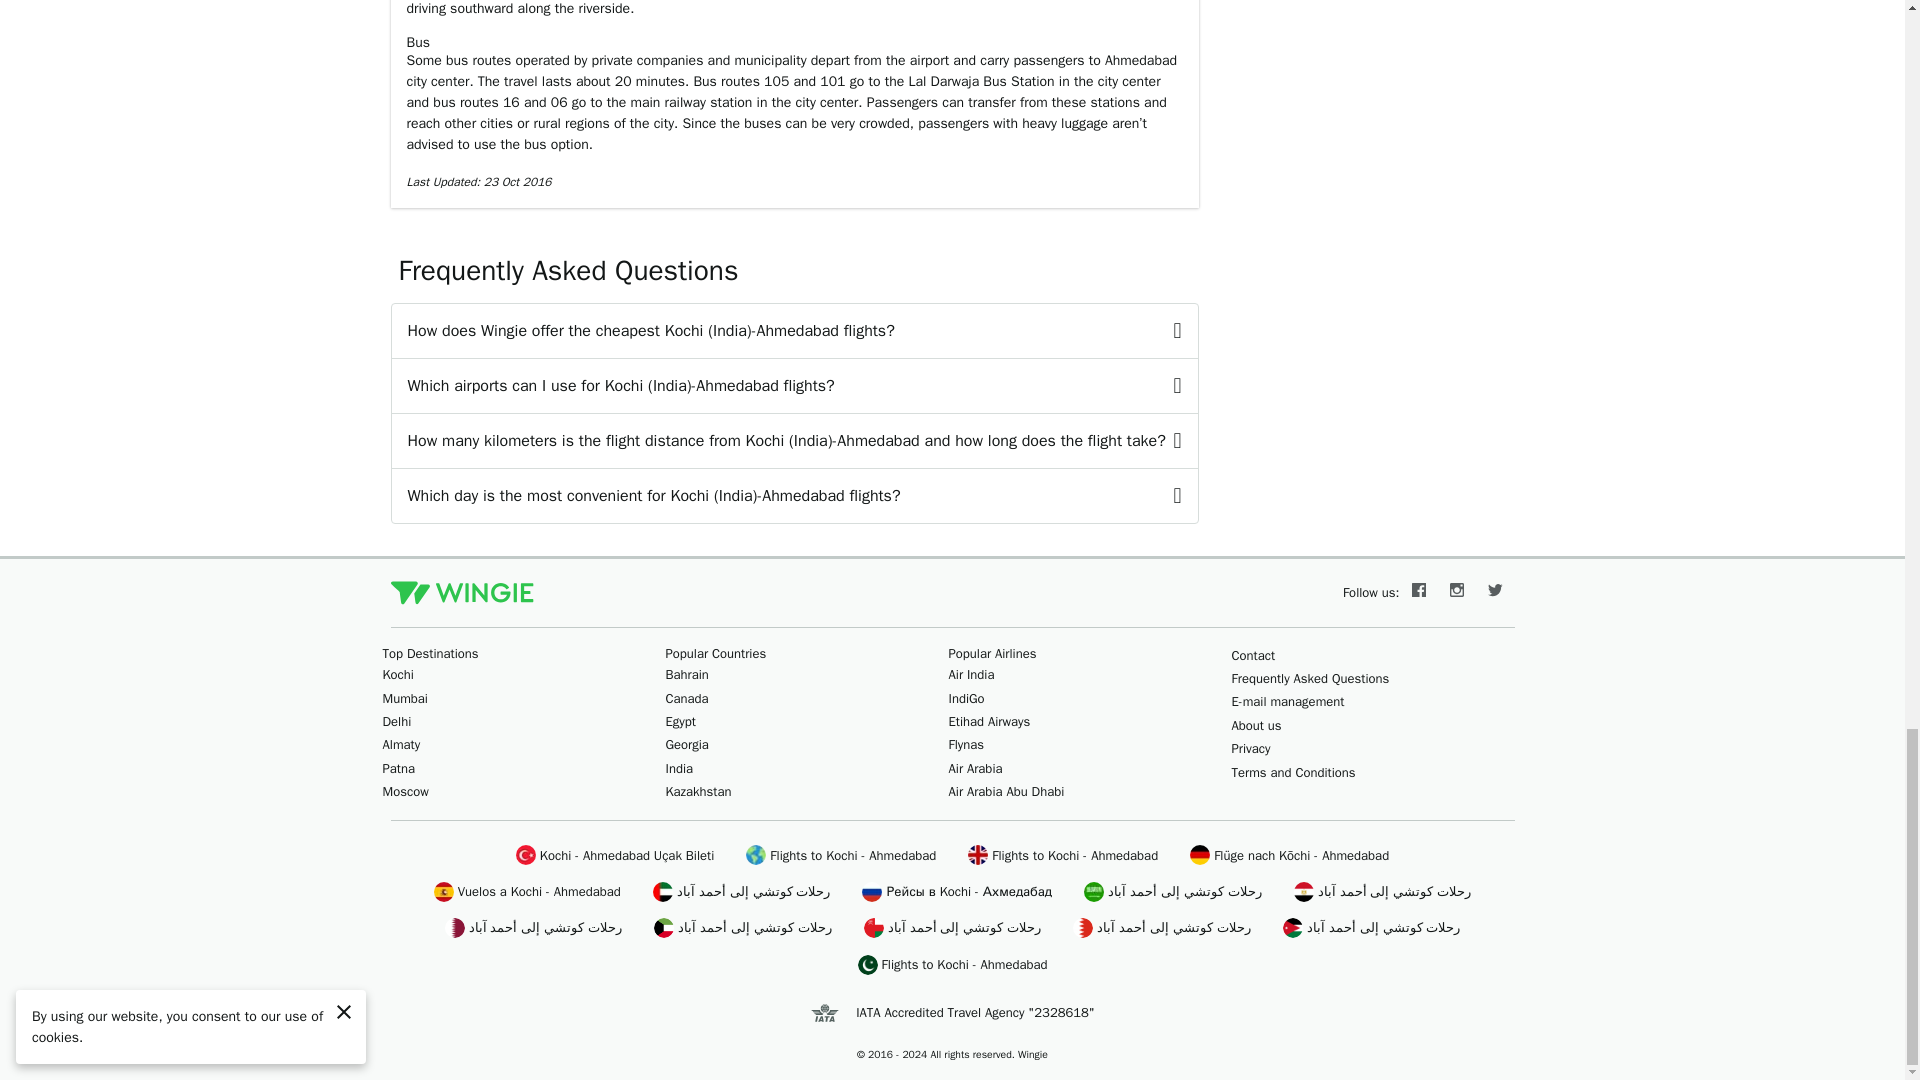  Describe the element at coordinates (401, 744) in the screenshot. I see `Almaty` at that location.